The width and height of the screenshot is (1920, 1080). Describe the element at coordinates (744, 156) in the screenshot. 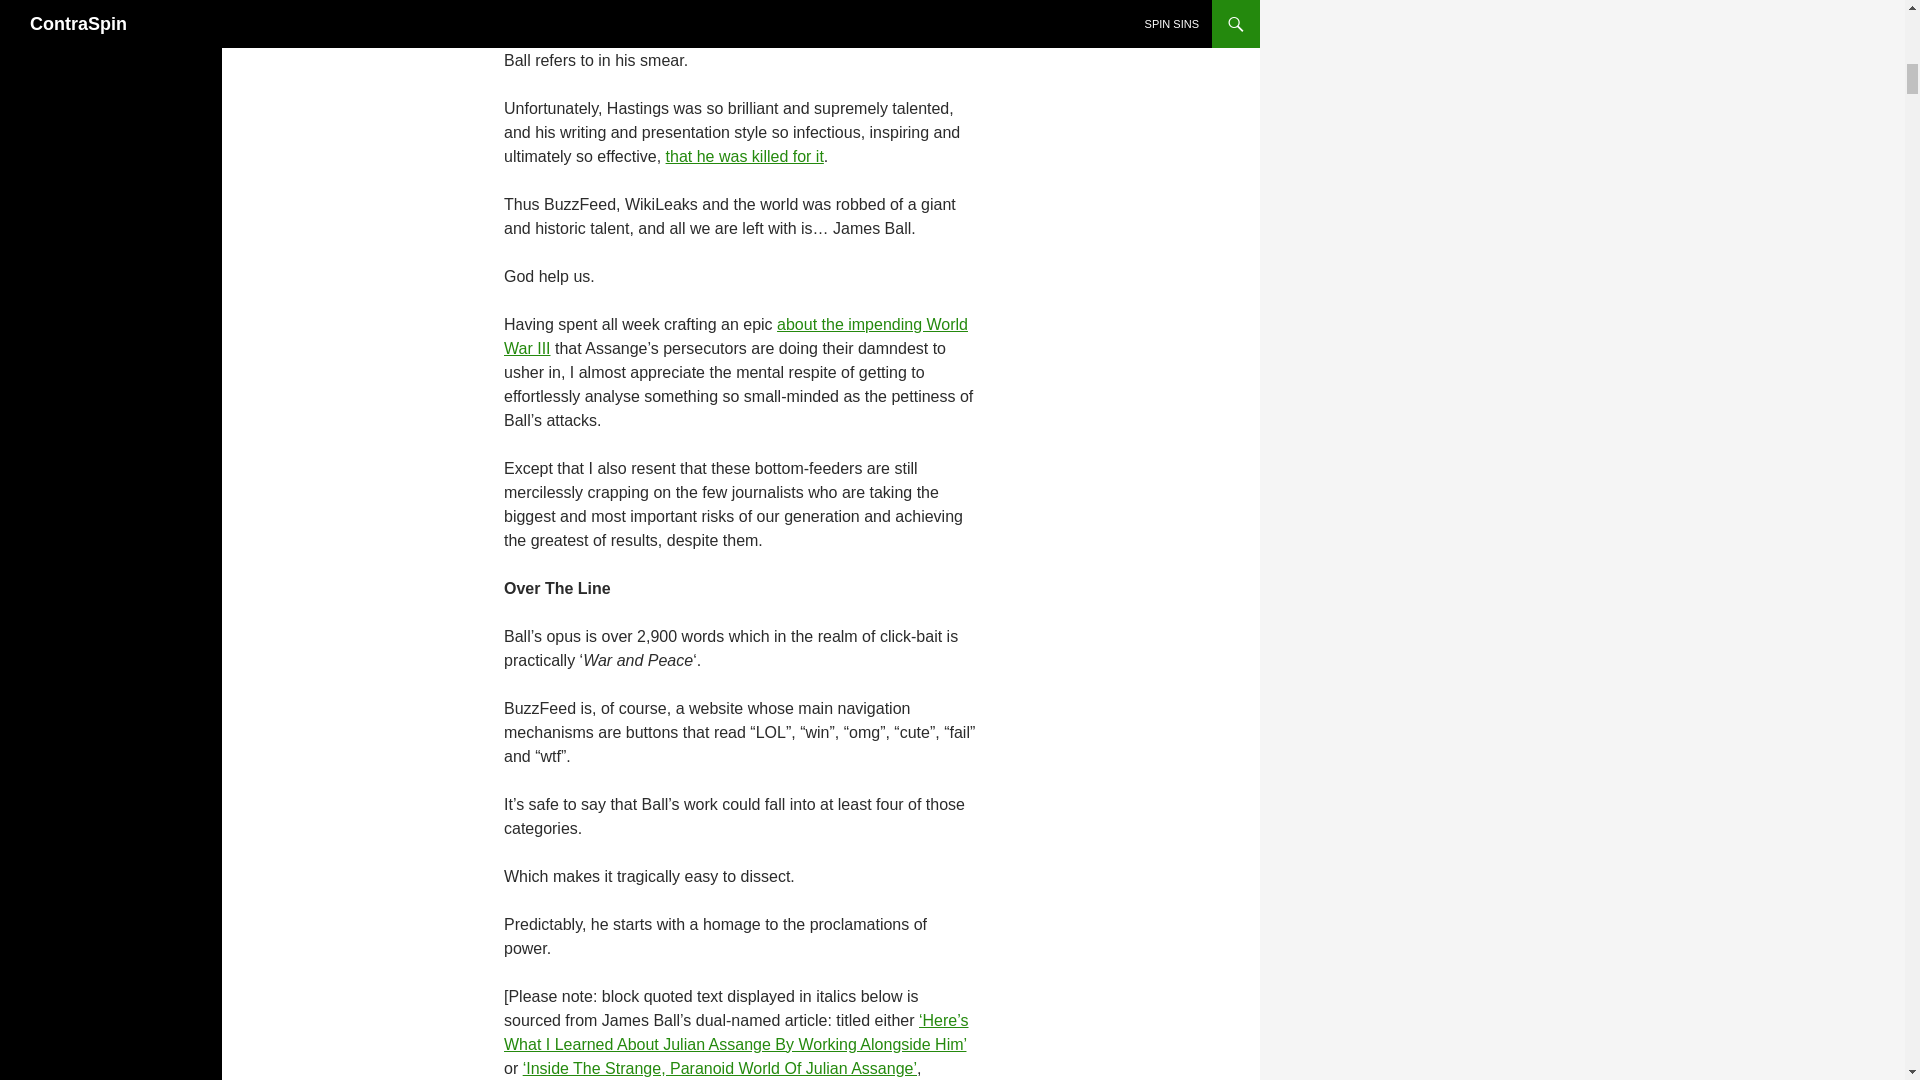

I see `that he was killed for it` at that location.